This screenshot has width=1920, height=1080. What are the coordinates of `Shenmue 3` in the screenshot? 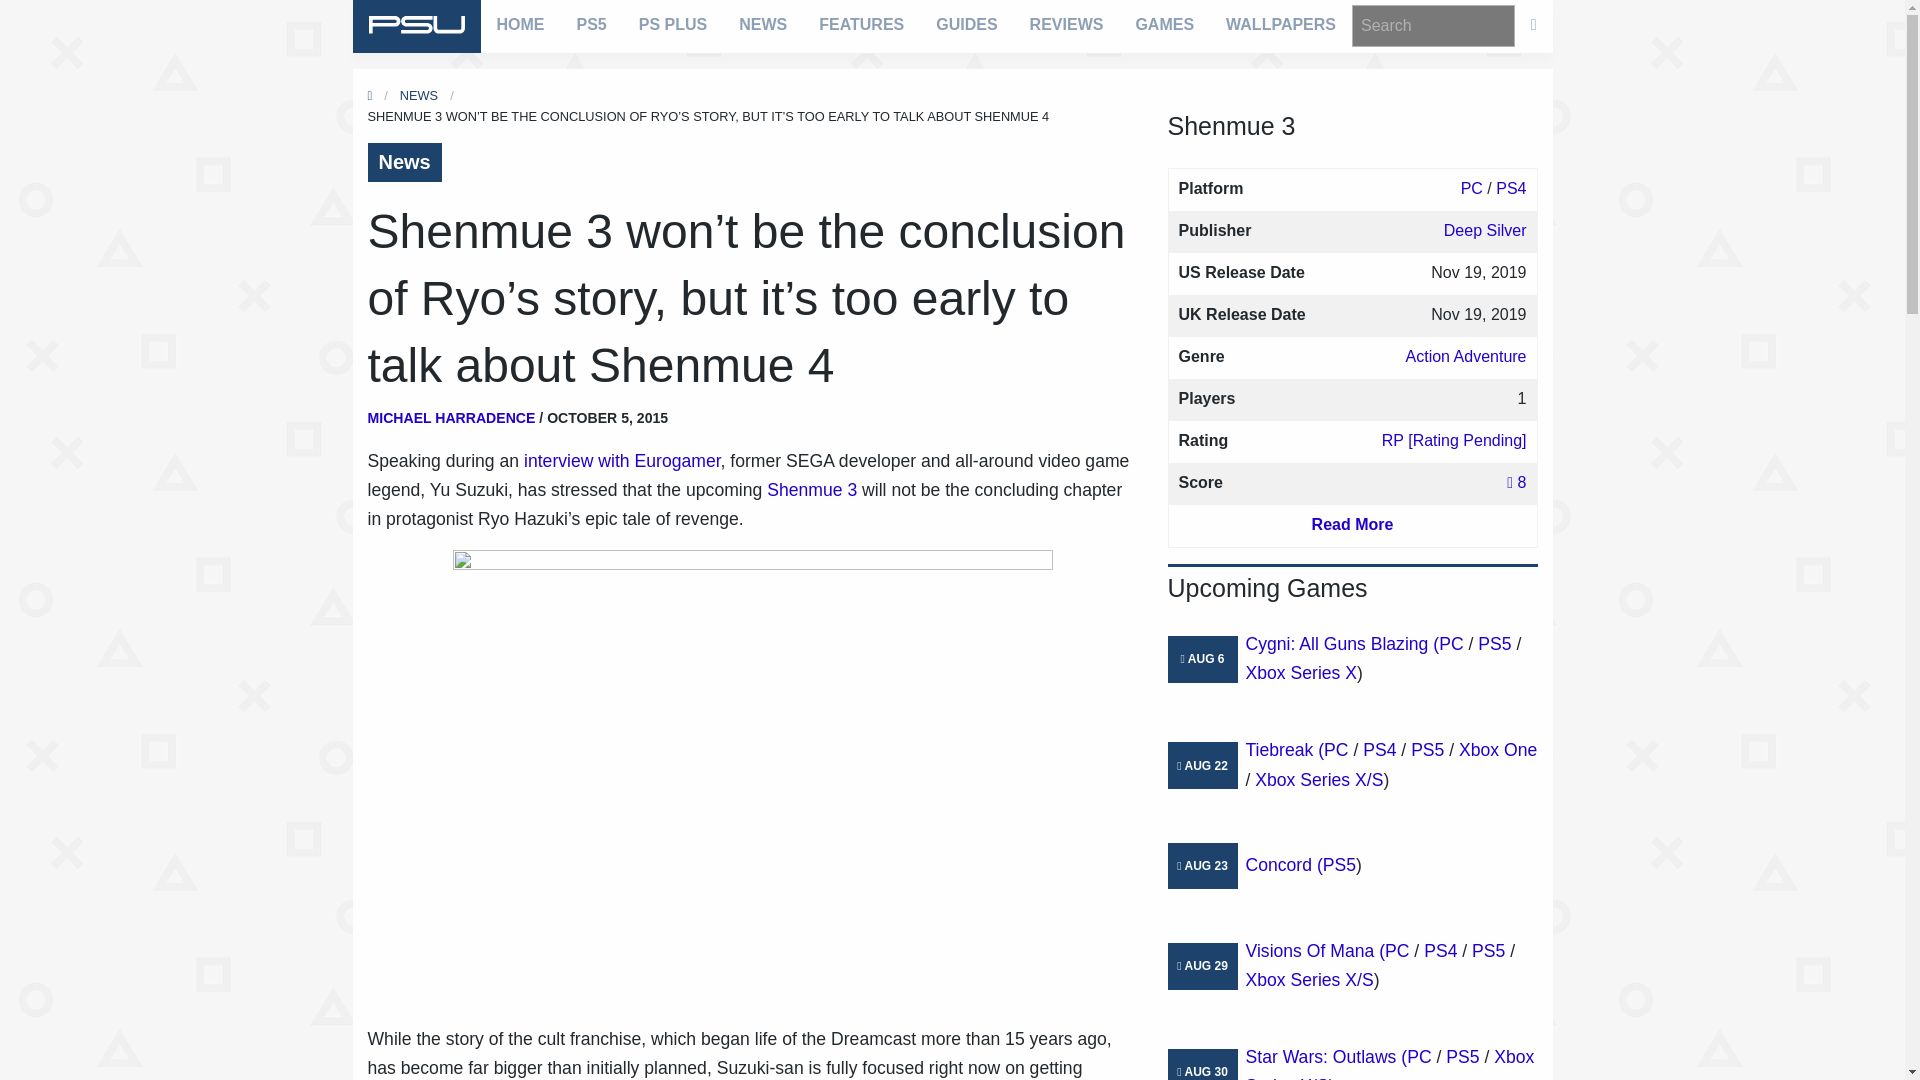 It's located at (811, 490).